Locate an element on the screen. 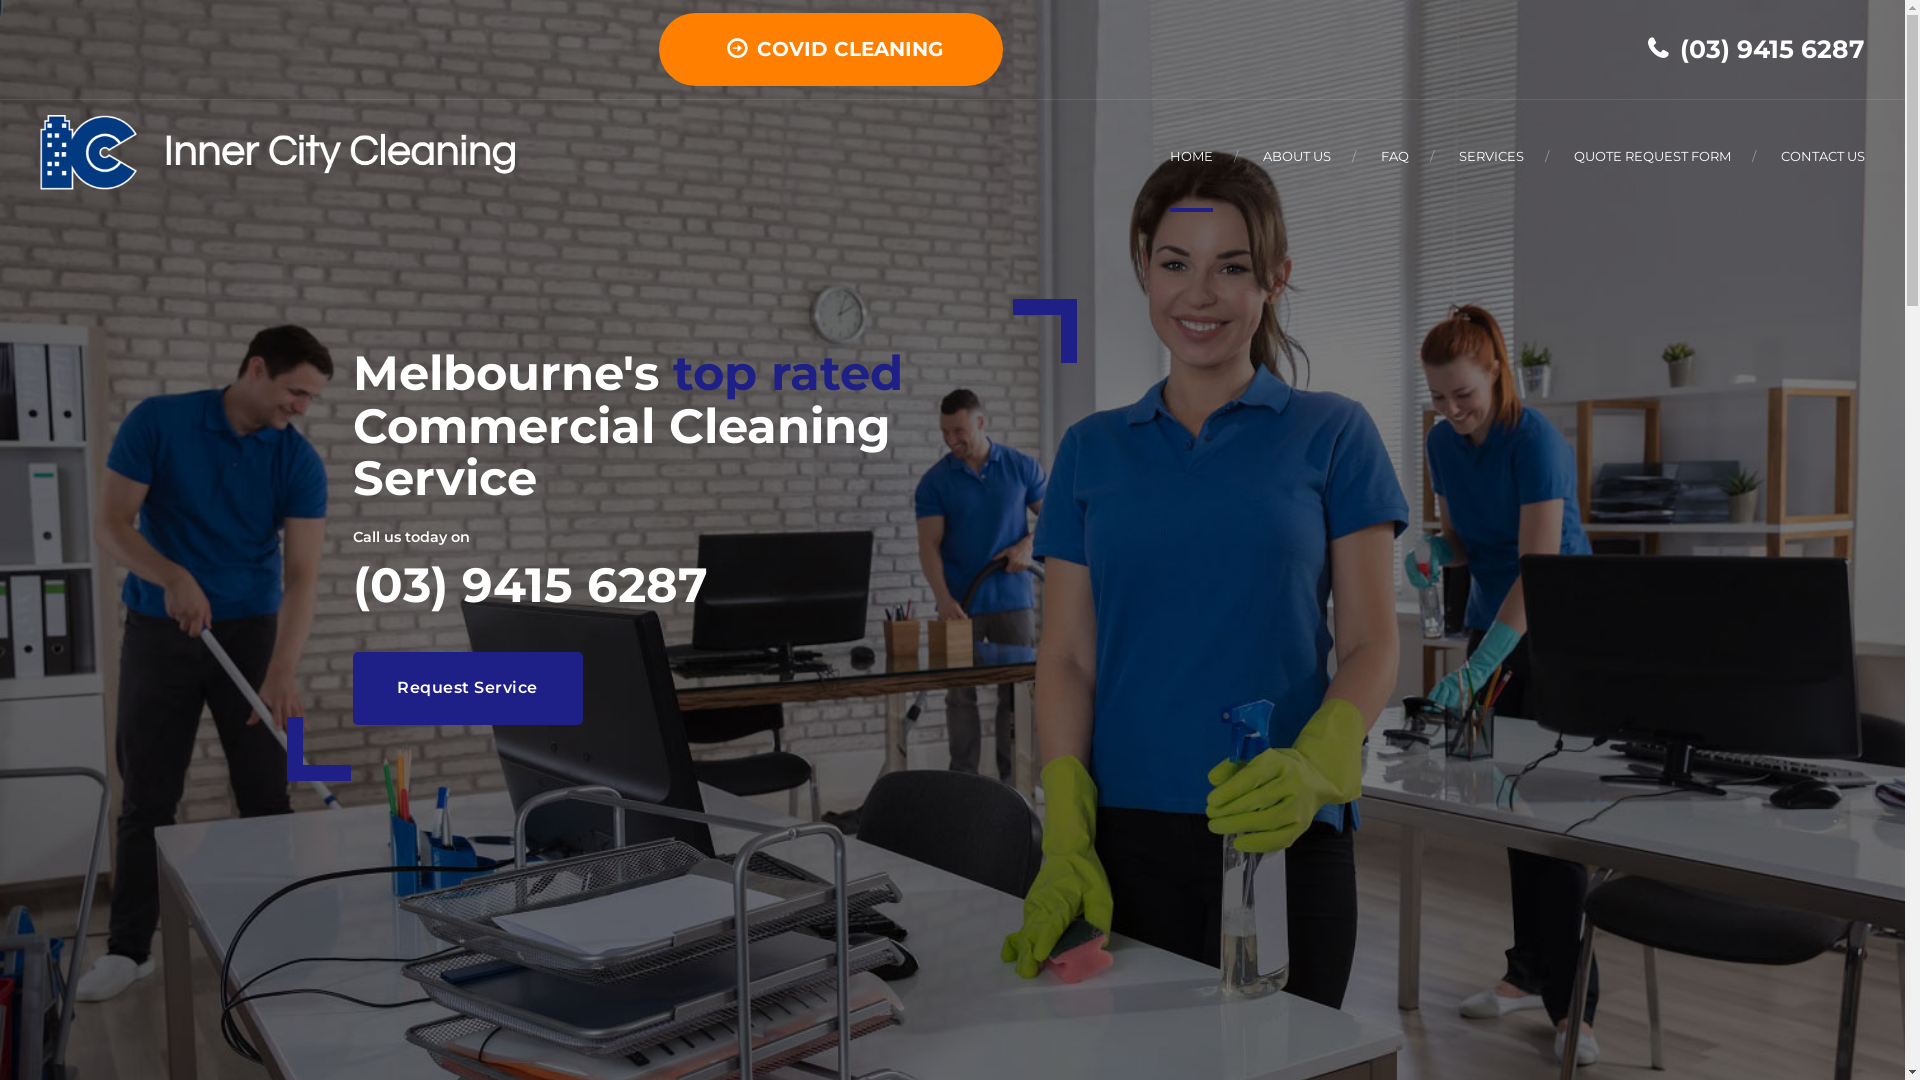  QUOTE REQUEST FORM is located at coordinates (1652, 156).